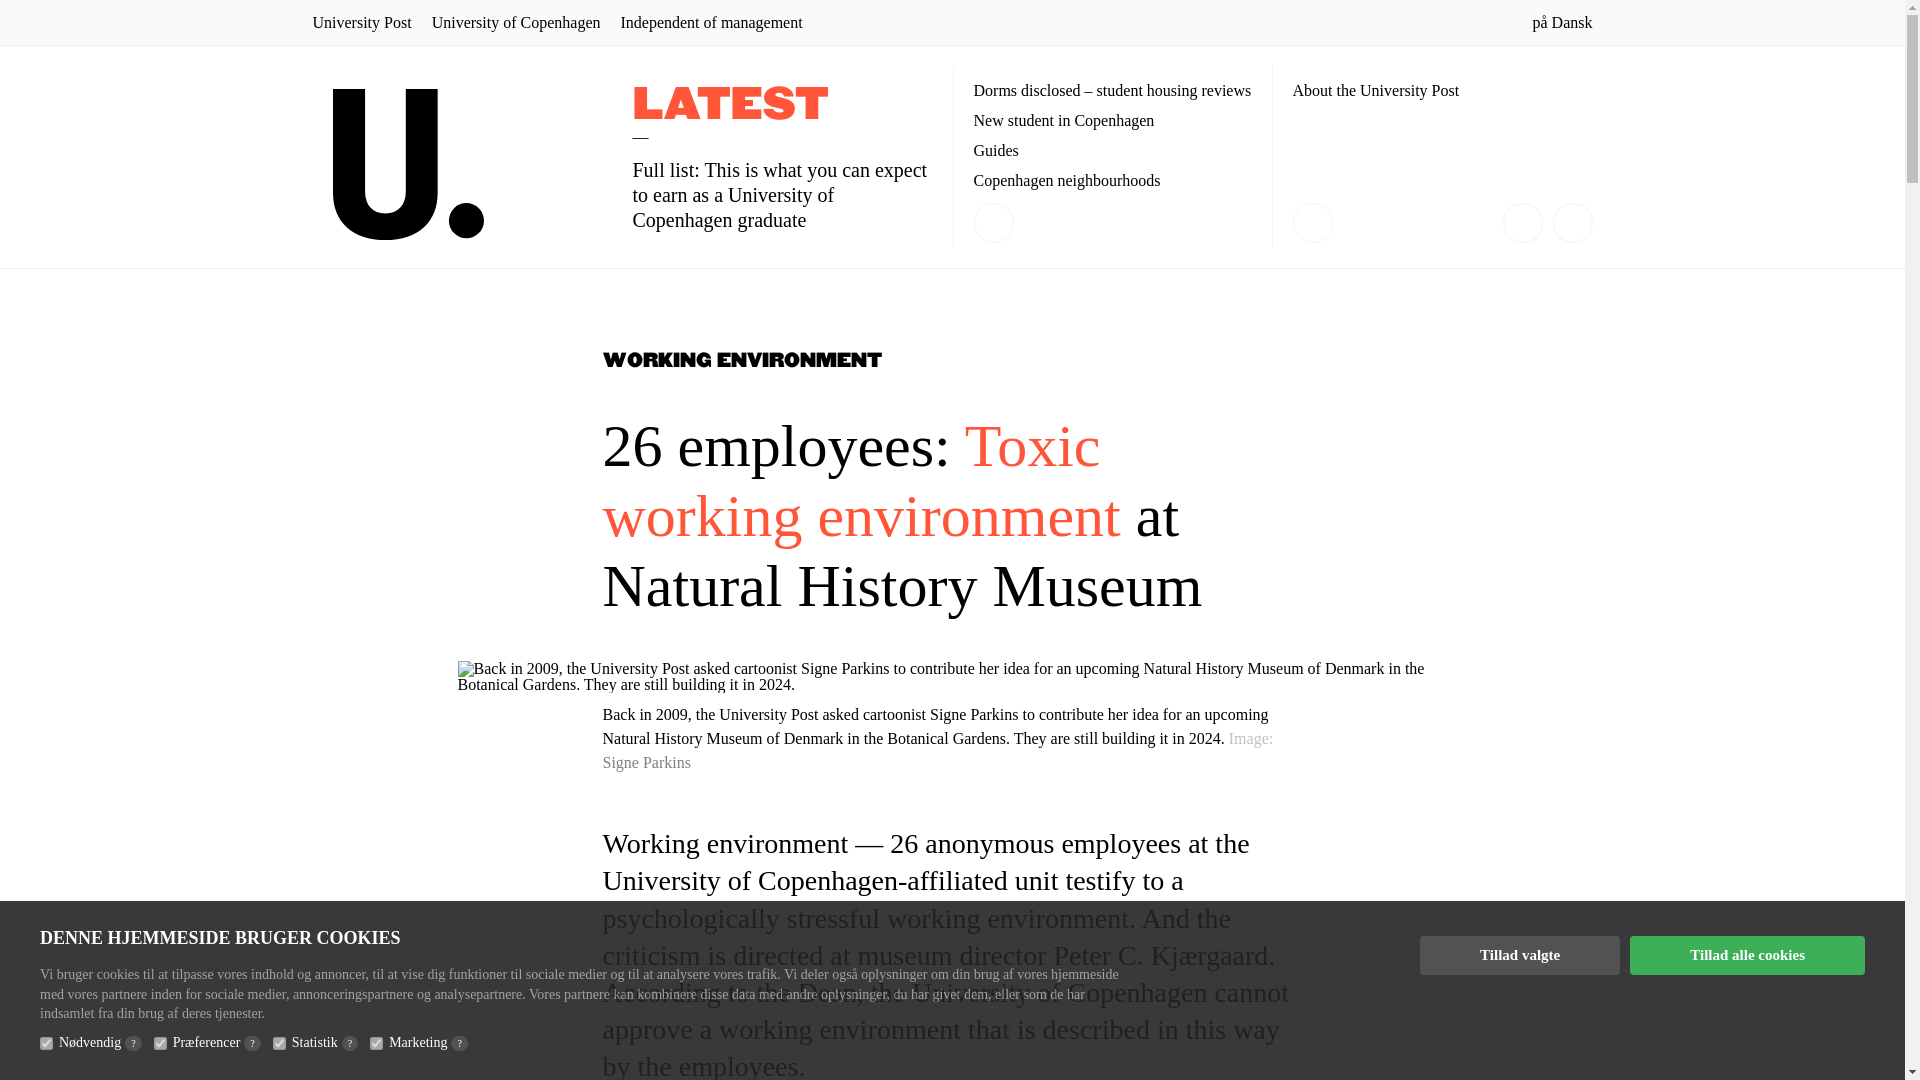 The image size is (1920, 1080). Describe the element at coordinates (360, 22) in the screenshot. I see `University Post` at that location.